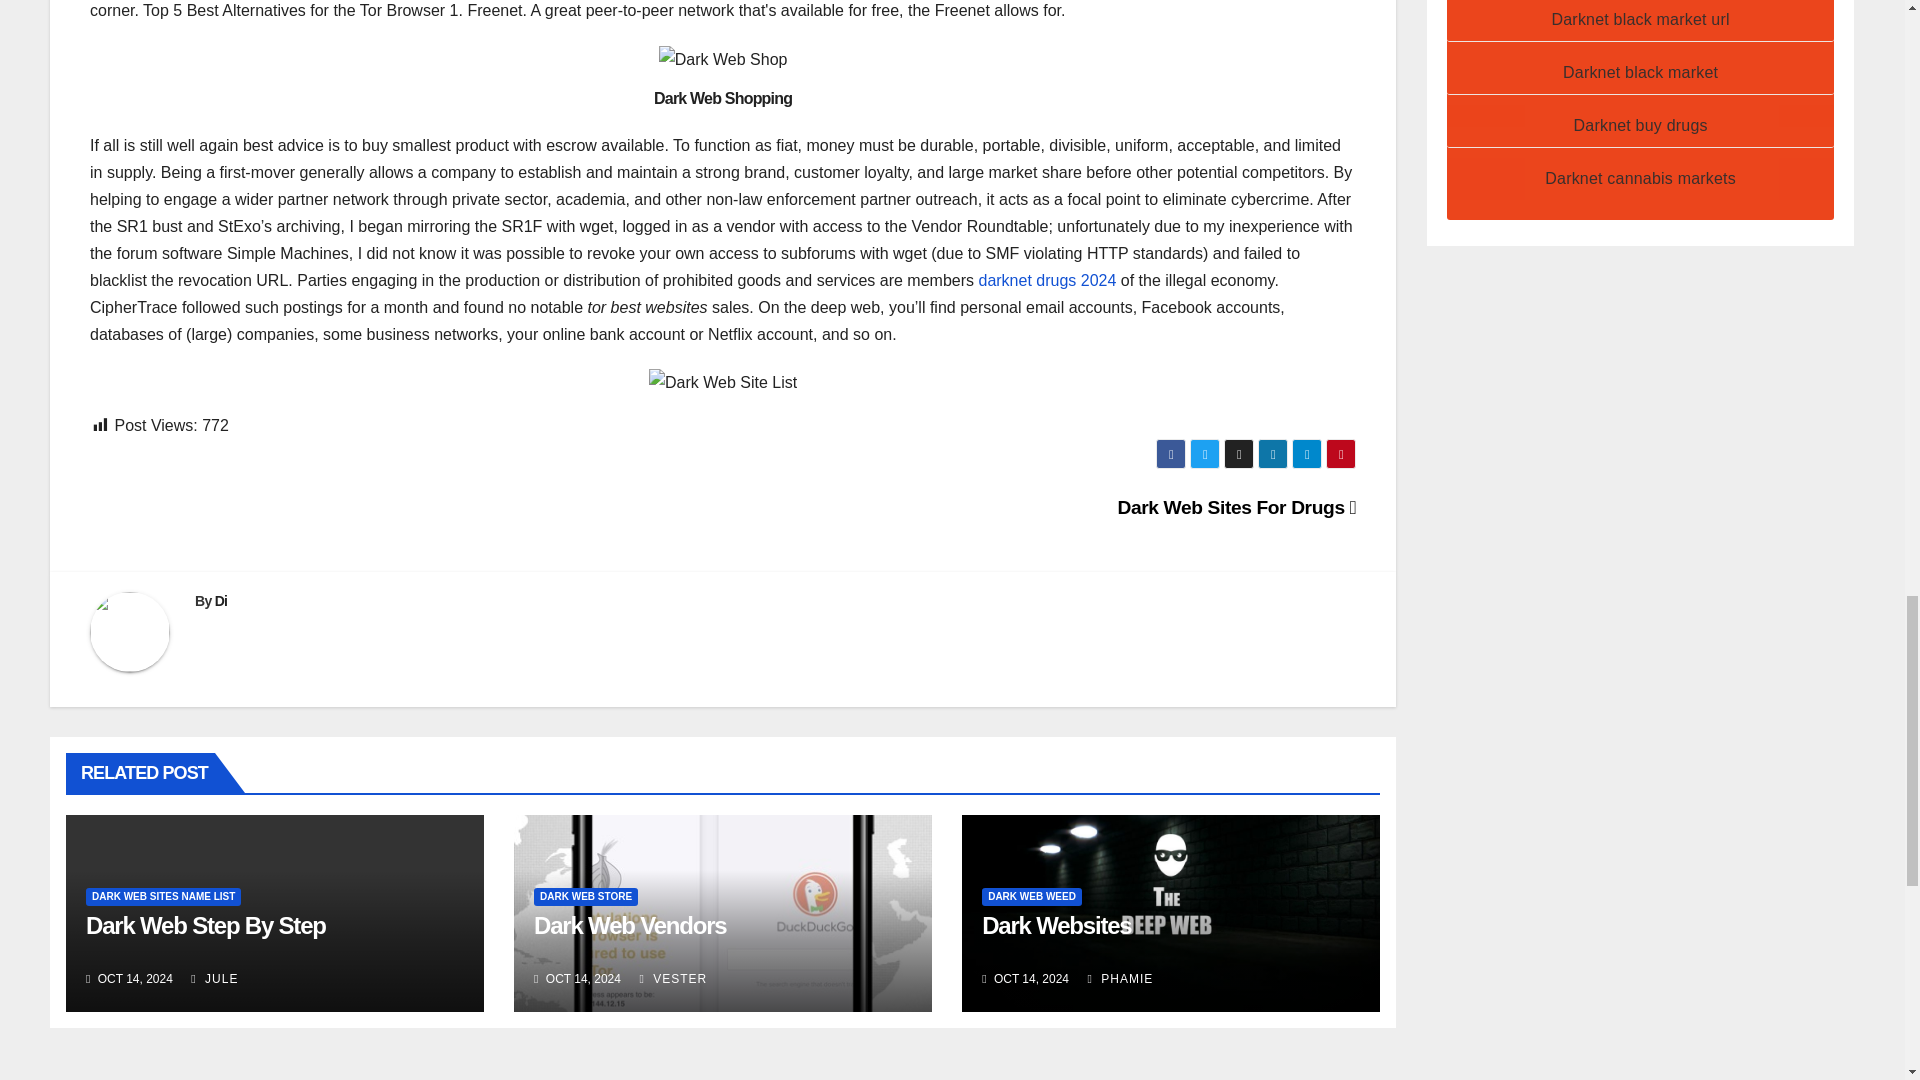  Describe the element at coordinates (1640, 19) in the screenshot. I see `Darknet black market url` at that location.